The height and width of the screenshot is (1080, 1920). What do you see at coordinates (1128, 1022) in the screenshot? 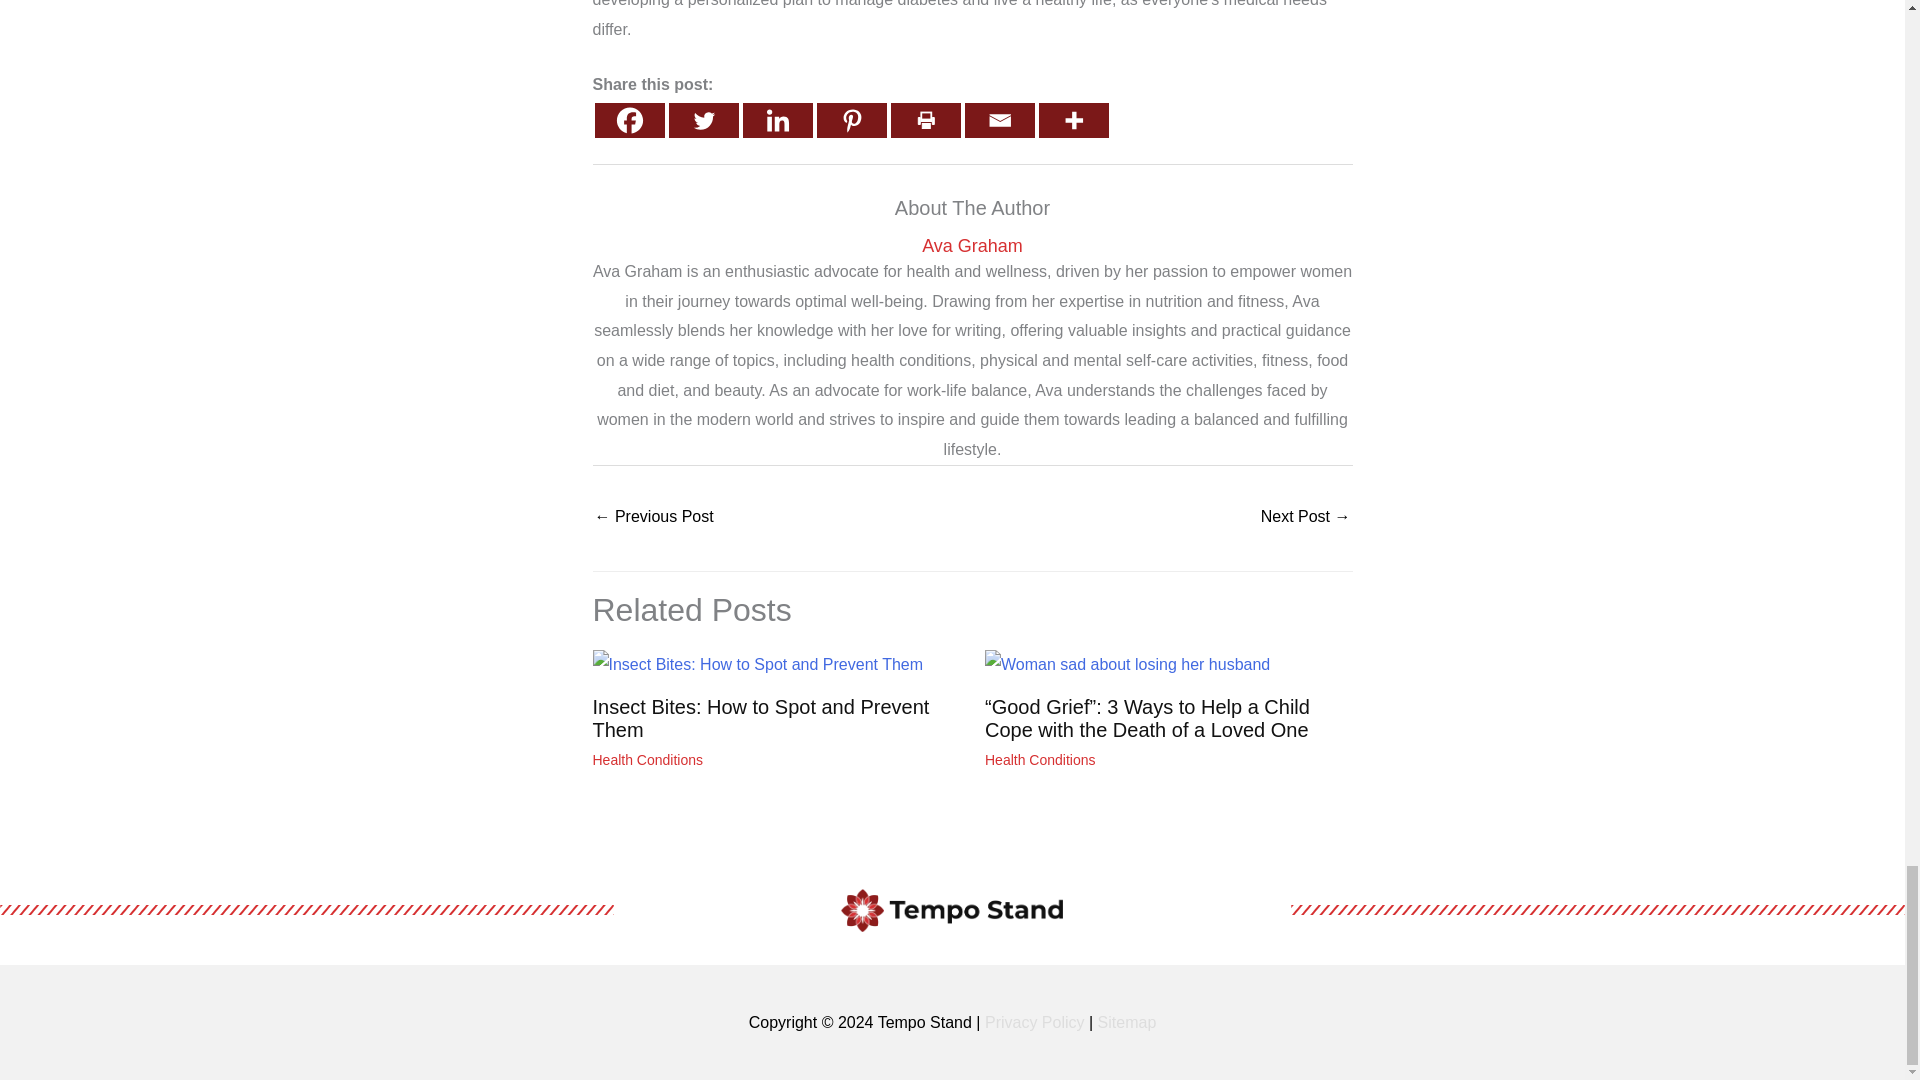
I see `Sitemap` at bounding box center [1128, 1022].